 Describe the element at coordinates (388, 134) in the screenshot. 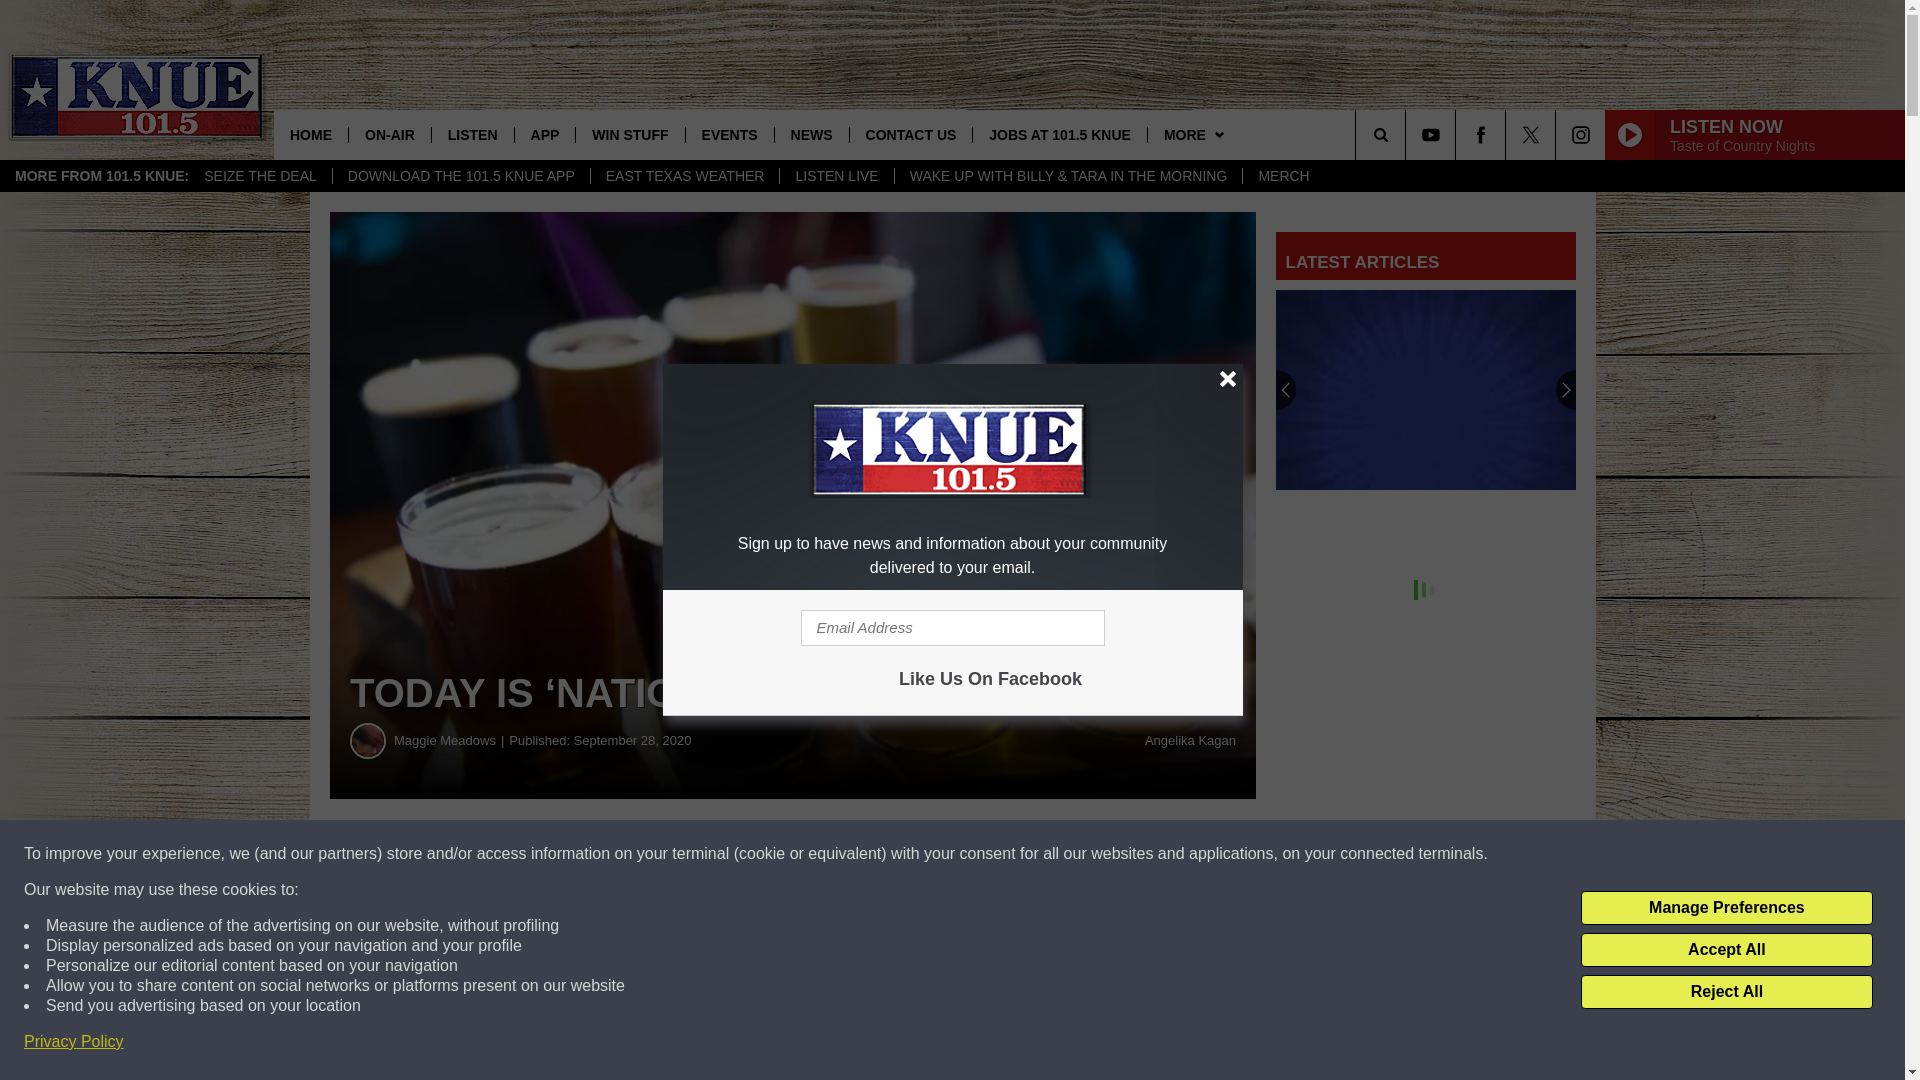

I see `ON-AIR` at that location.